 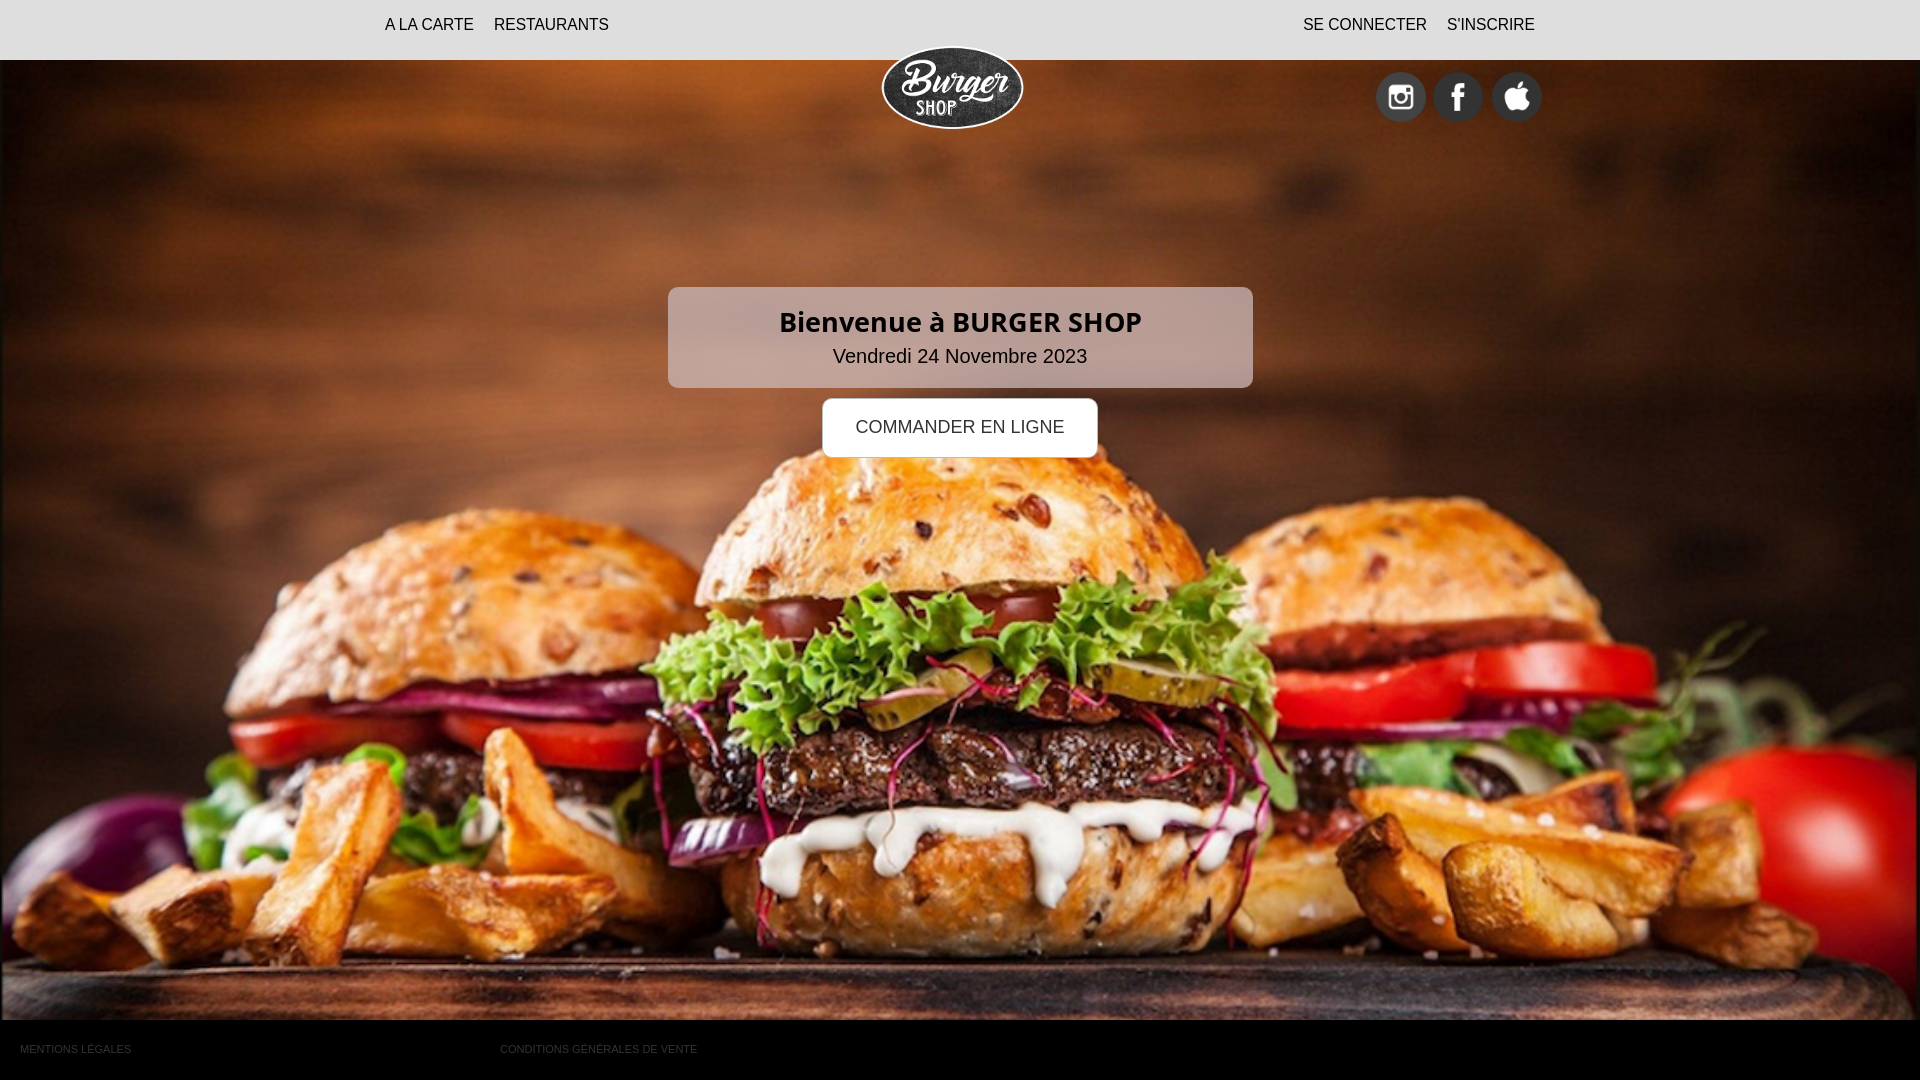 I want to click on A LA CARTE, so click(x=430, y=29).